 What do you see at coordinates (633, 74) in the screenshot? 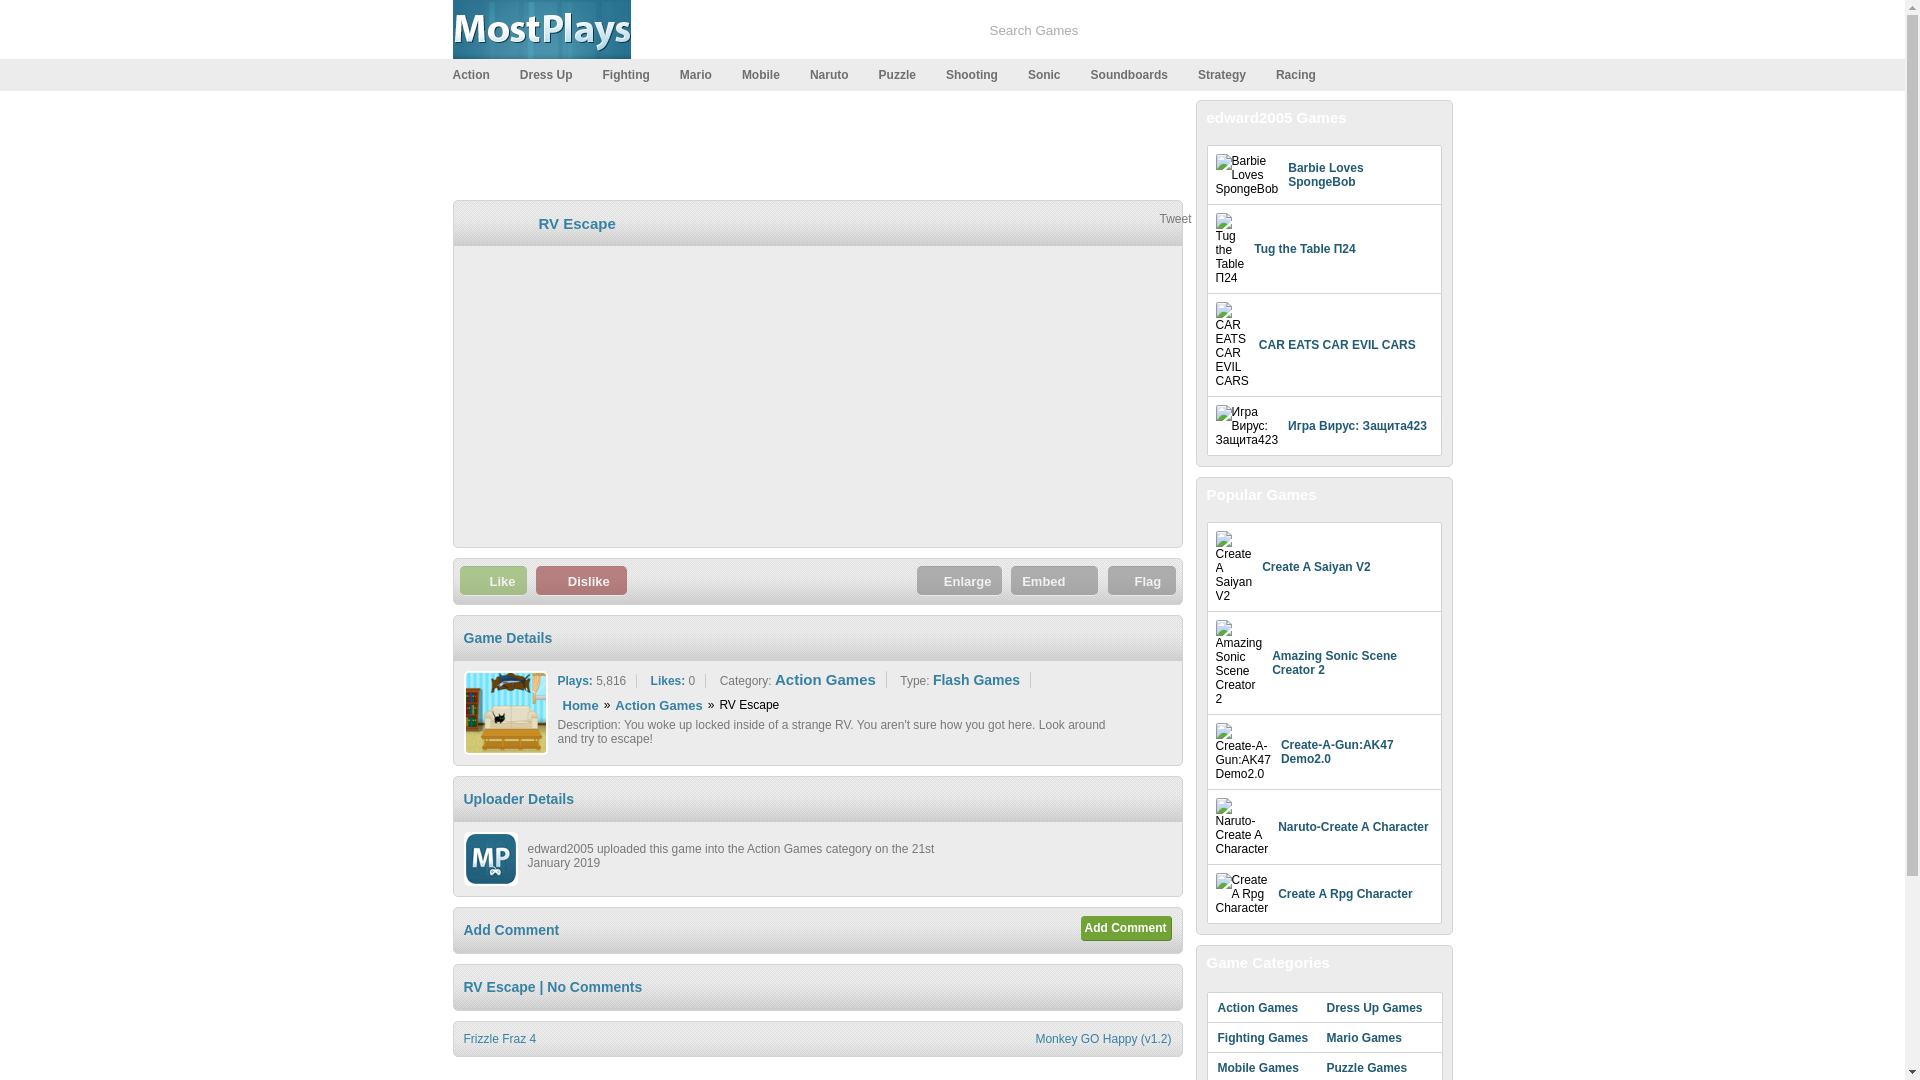
I see `Fighting` at bounding box center [633, 74].